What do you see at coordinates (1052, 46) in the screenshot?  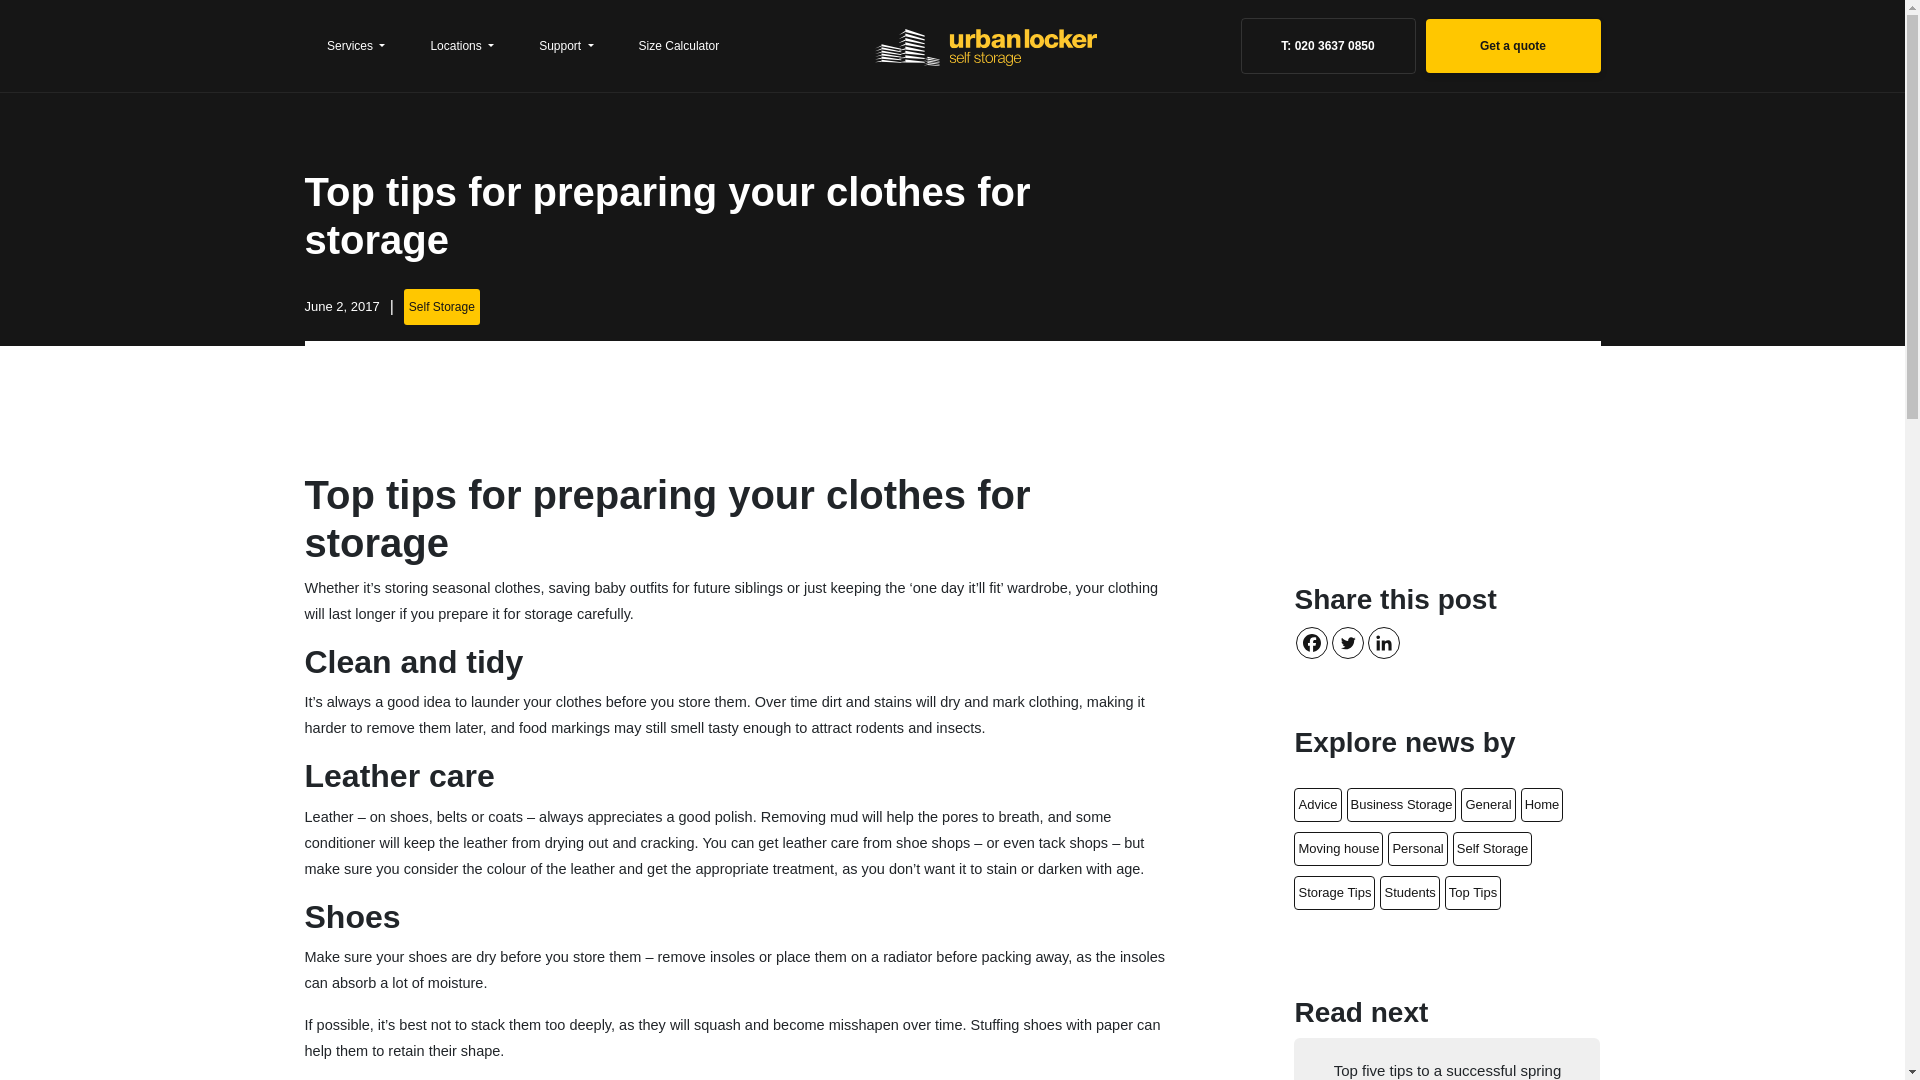 I see `Urban Locker` at bounding box center [1052, 46].